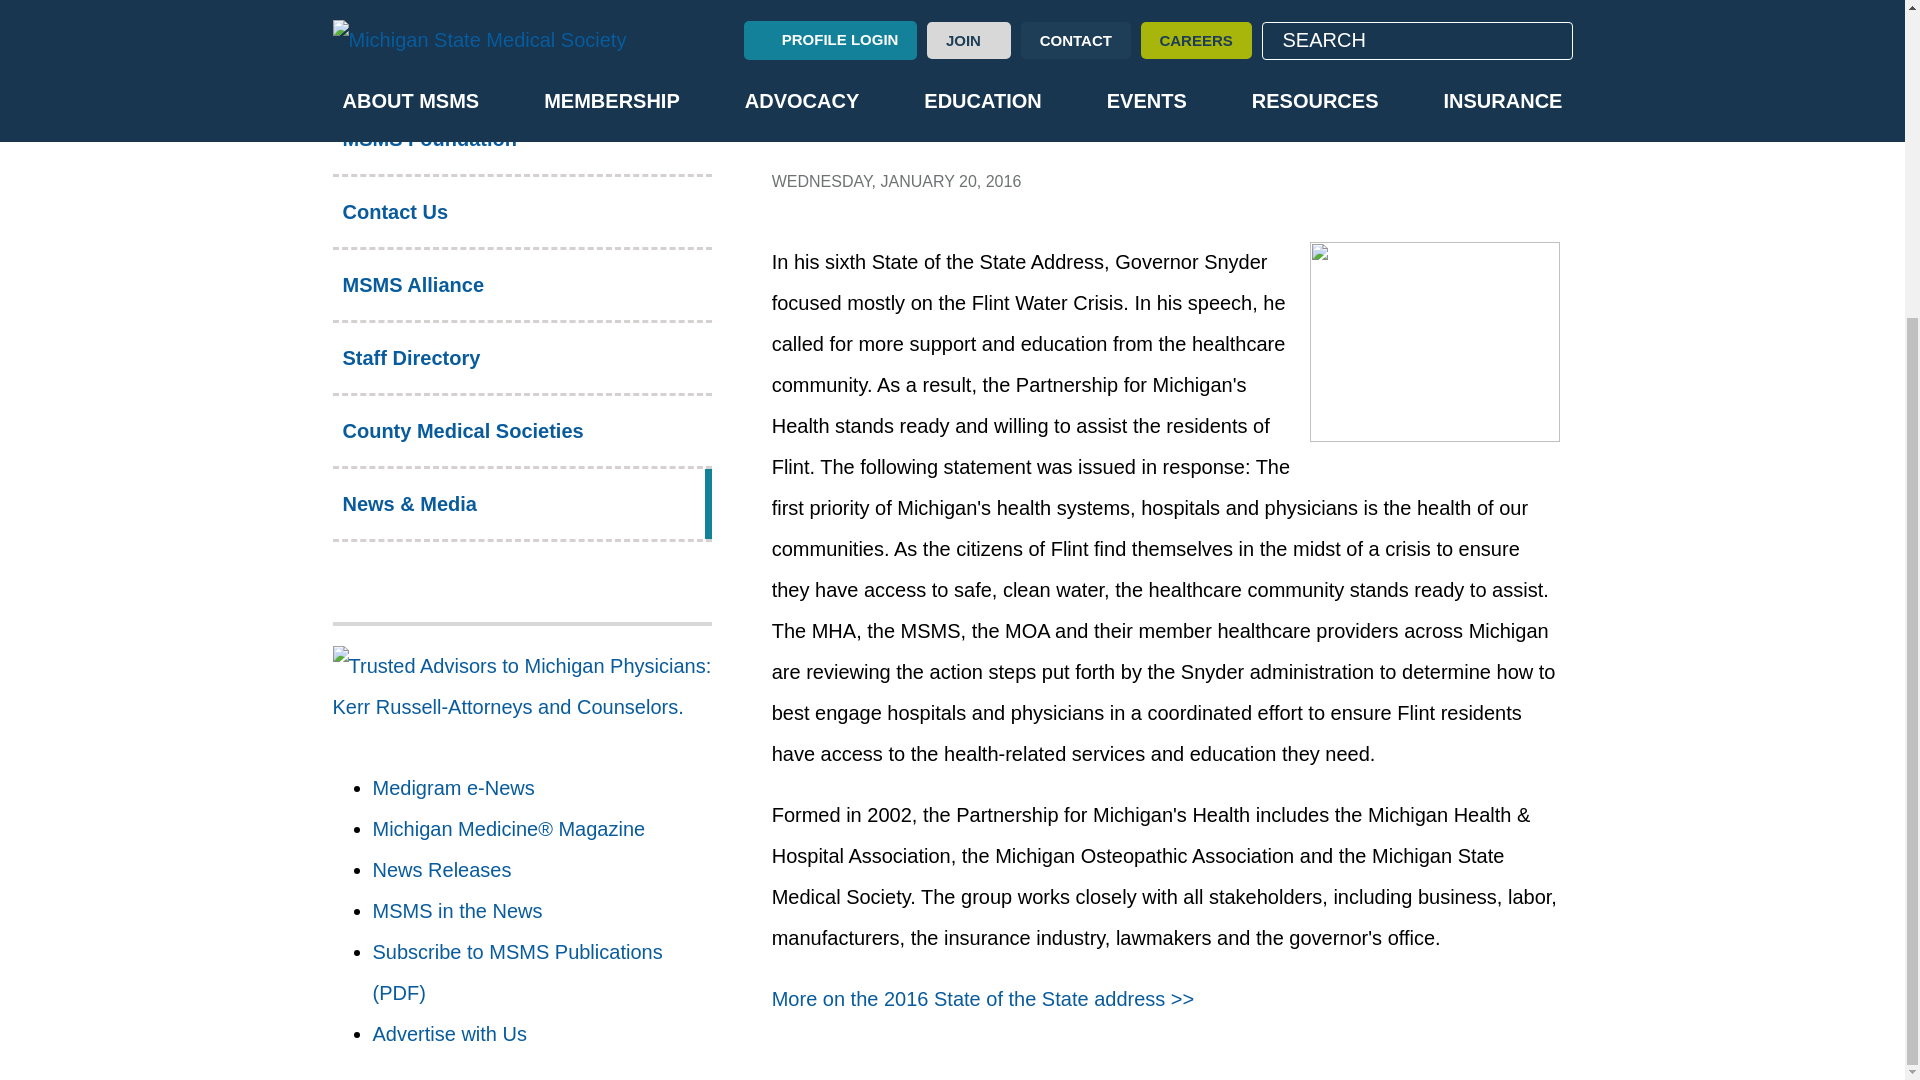 The image size is (1920, 1080). Describe the element at coordinates (521, 66) in the screenshot. I see `Membership Sections` at that location.